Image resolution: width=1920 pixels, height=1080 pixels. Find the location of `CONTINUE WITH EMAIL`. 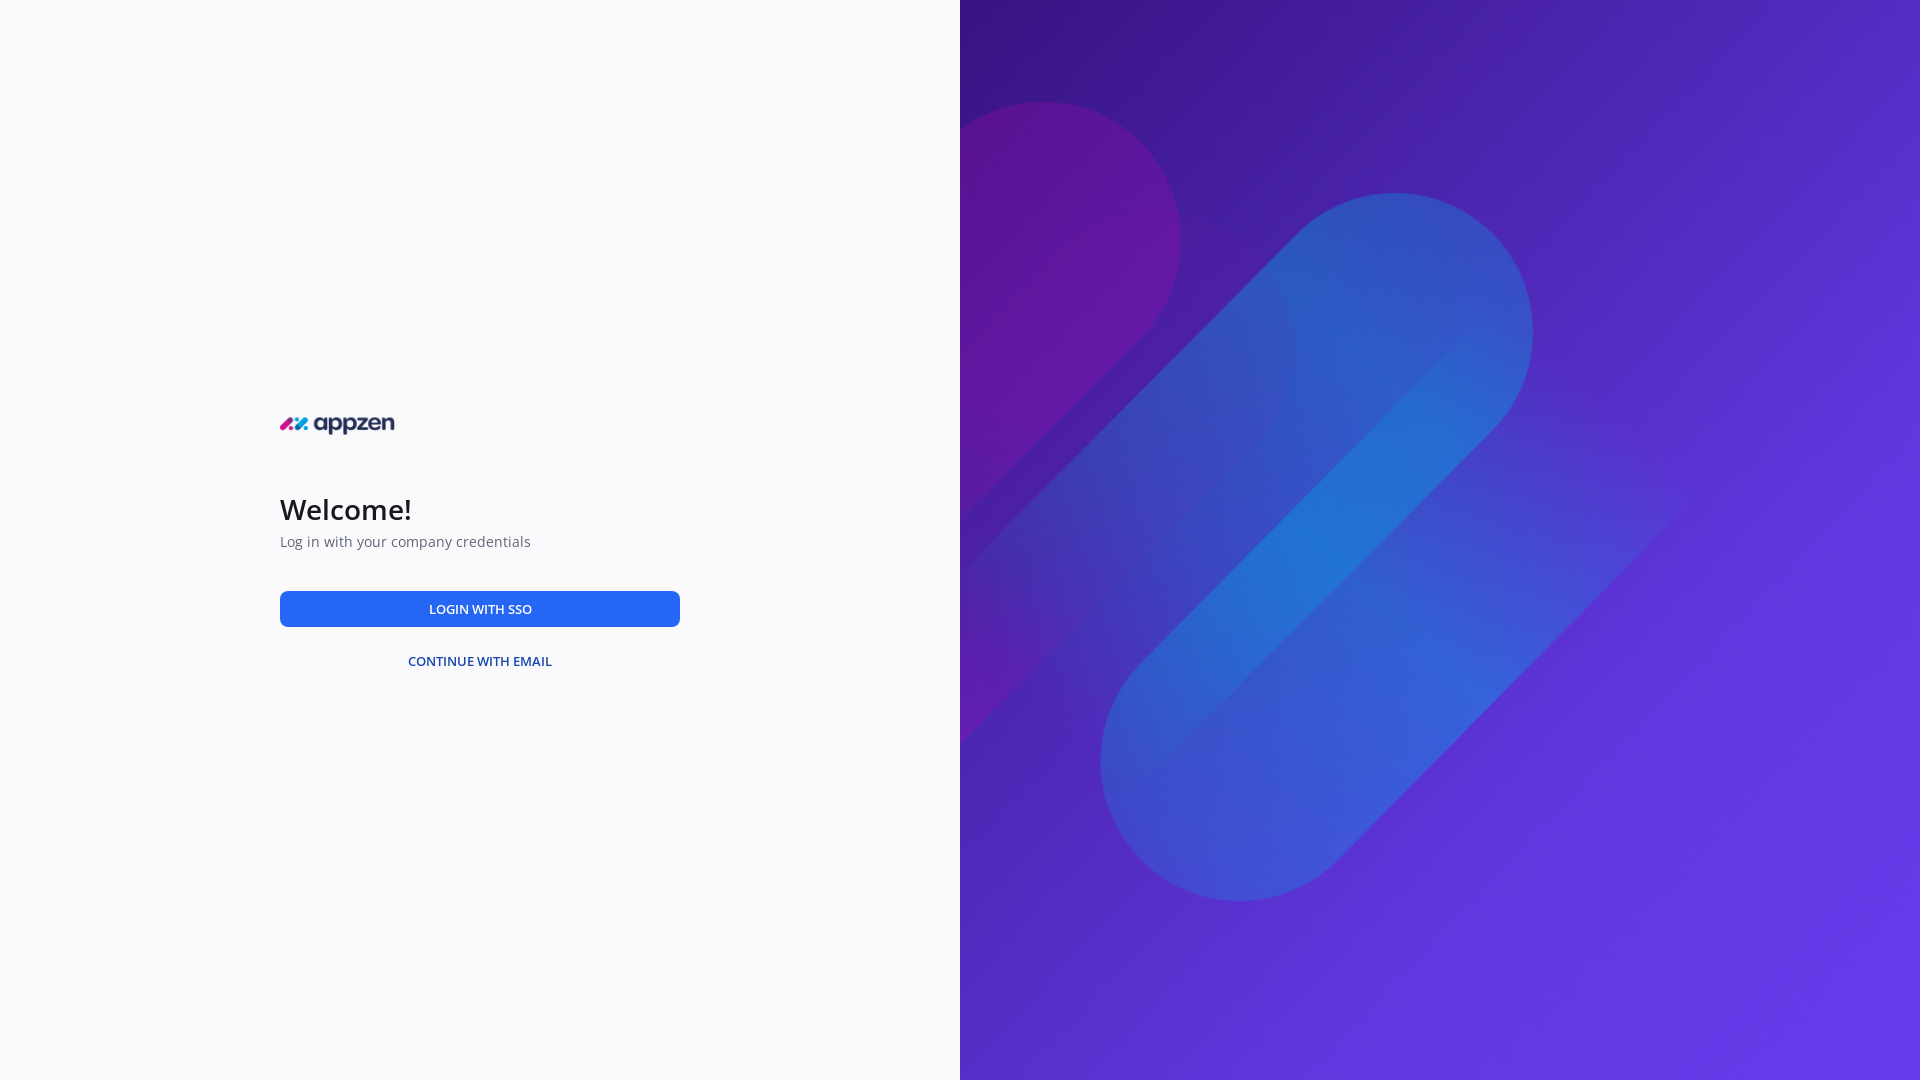

CONTINUE WITH EMAIL is located at coordinates (480, 660).